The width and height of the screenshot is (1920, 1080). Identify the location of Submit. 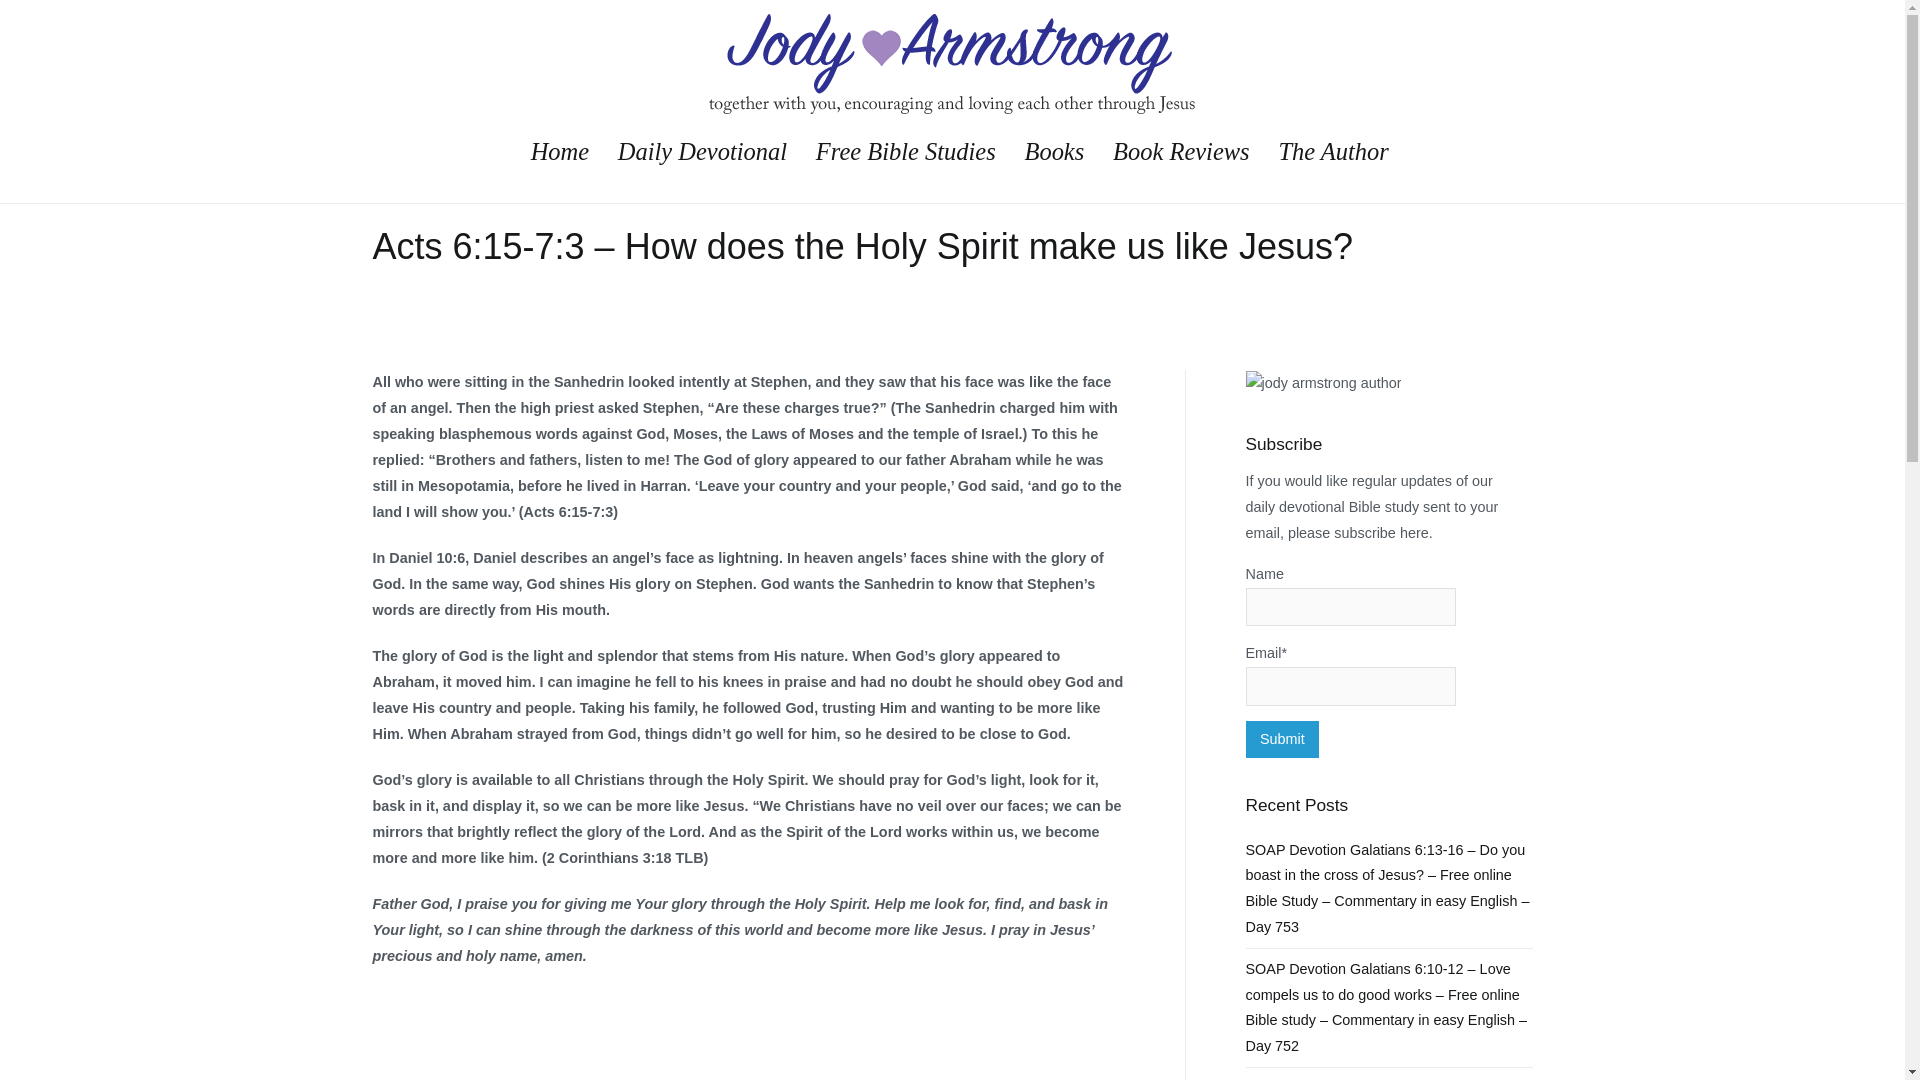
(1283, 739).